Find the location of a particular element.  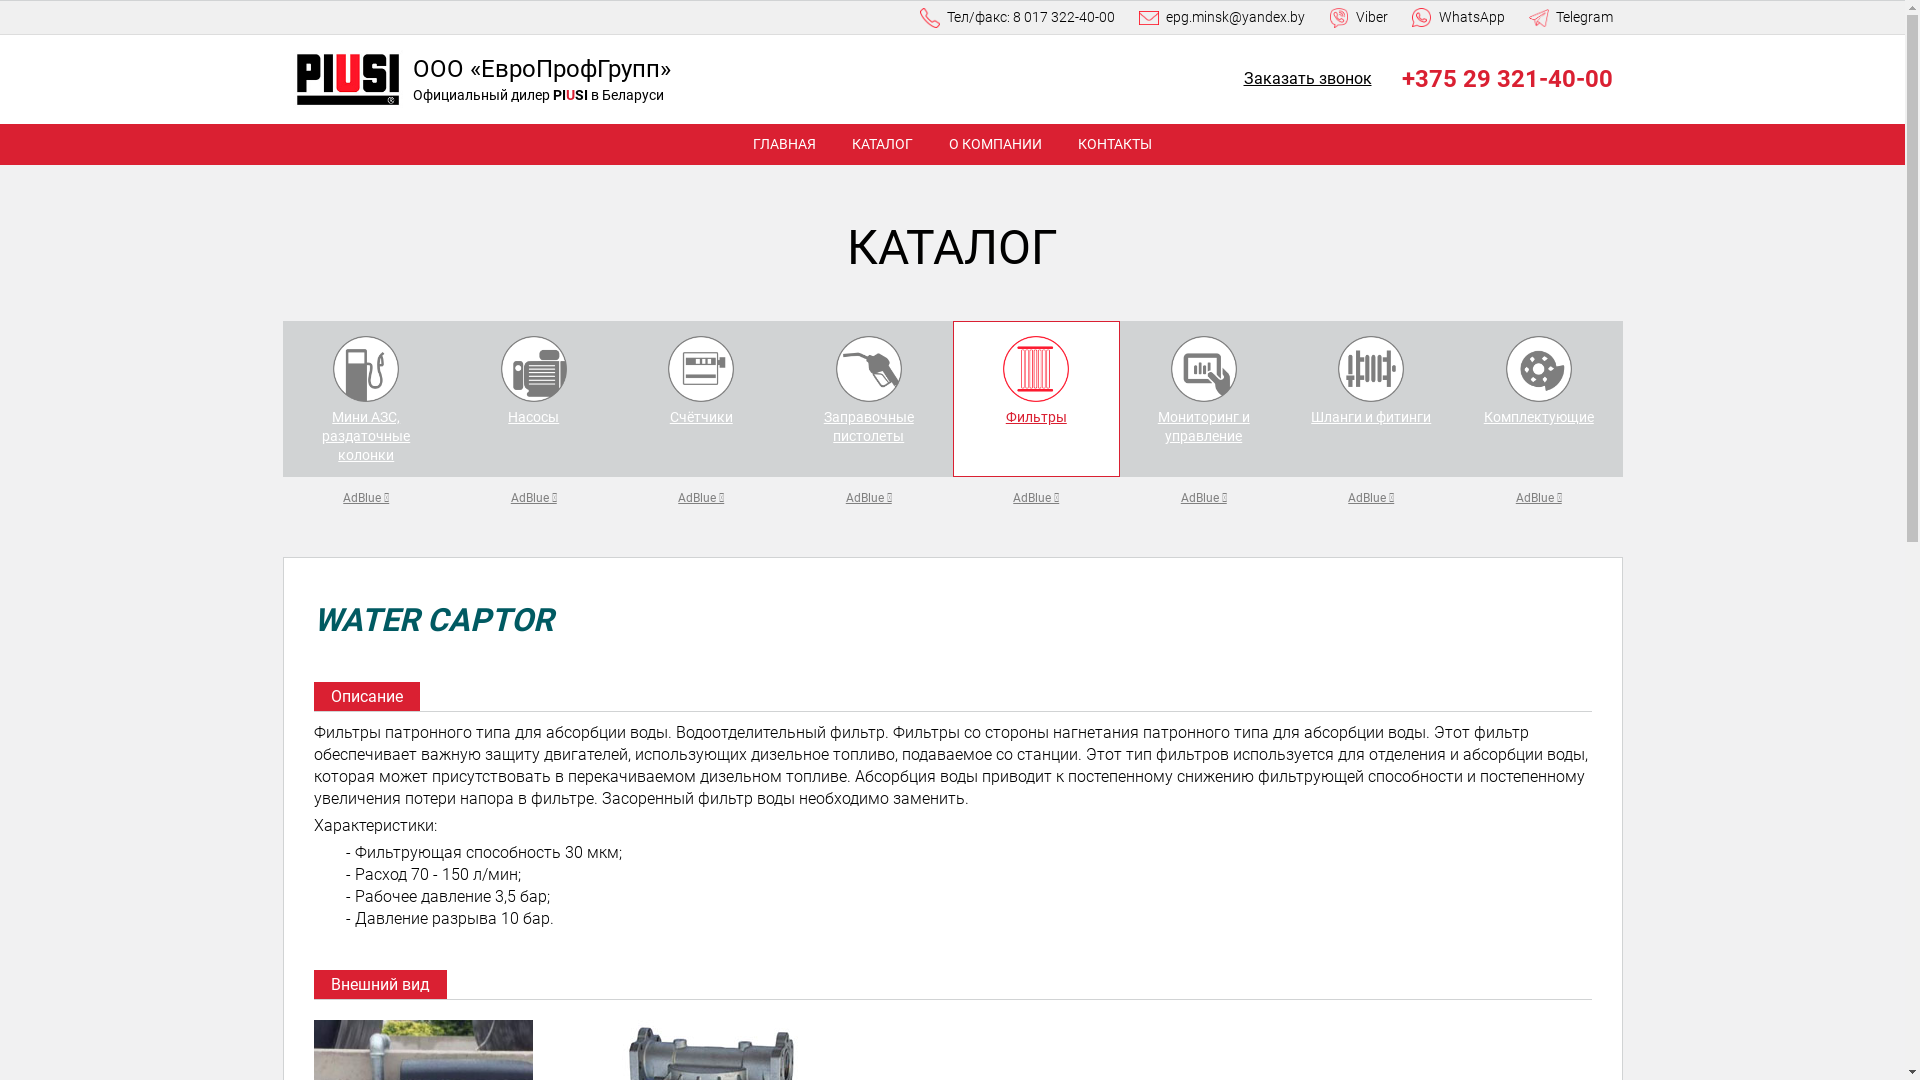

+375 29 321-40-00 is located at coordinates (1508, 79).